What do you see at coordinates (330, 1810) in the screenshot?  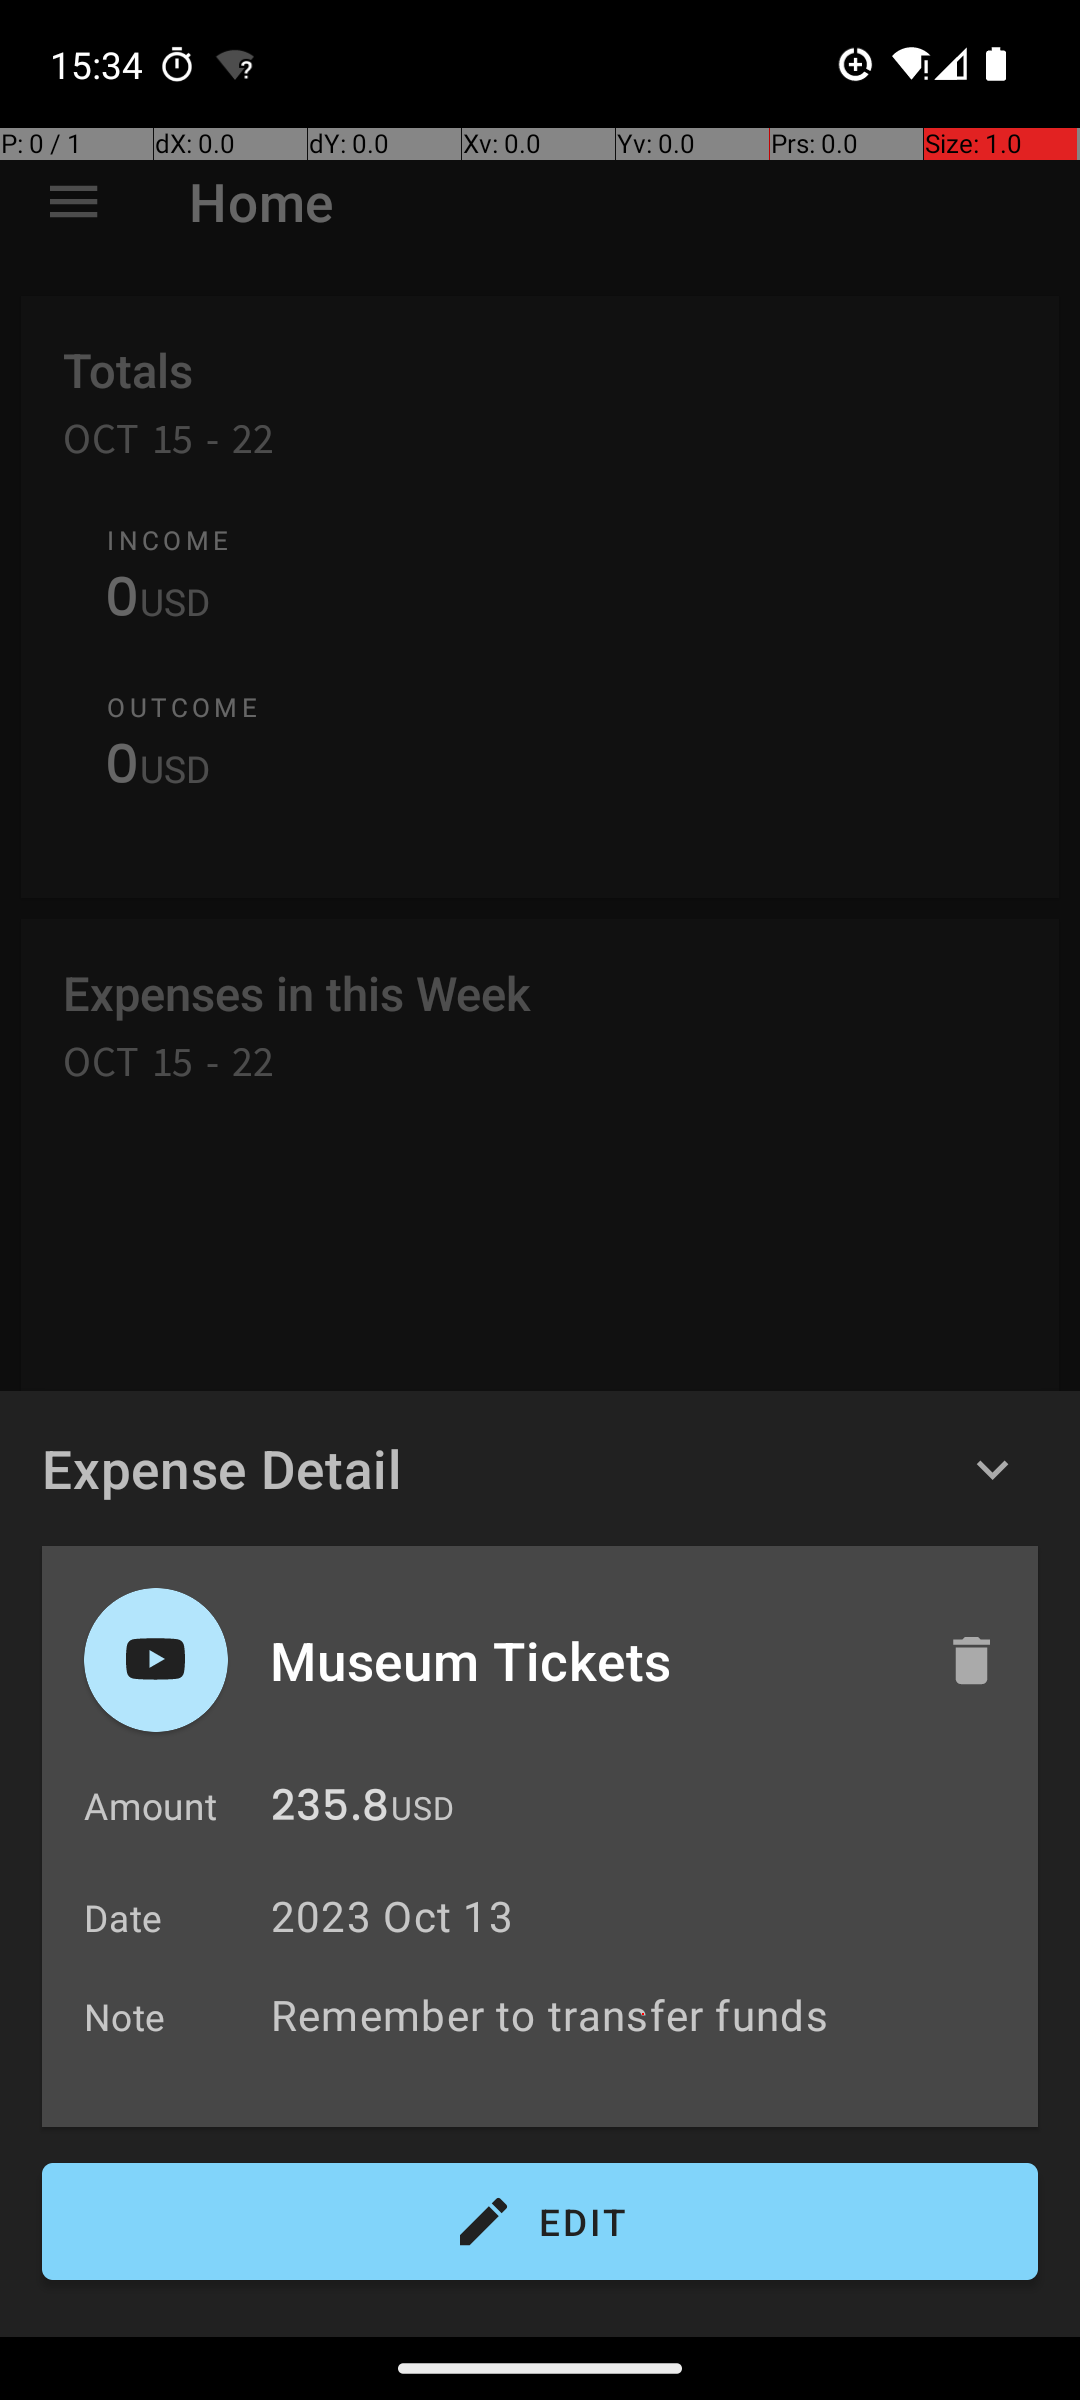 I see `235.8` at bounding box center [330, 1810].